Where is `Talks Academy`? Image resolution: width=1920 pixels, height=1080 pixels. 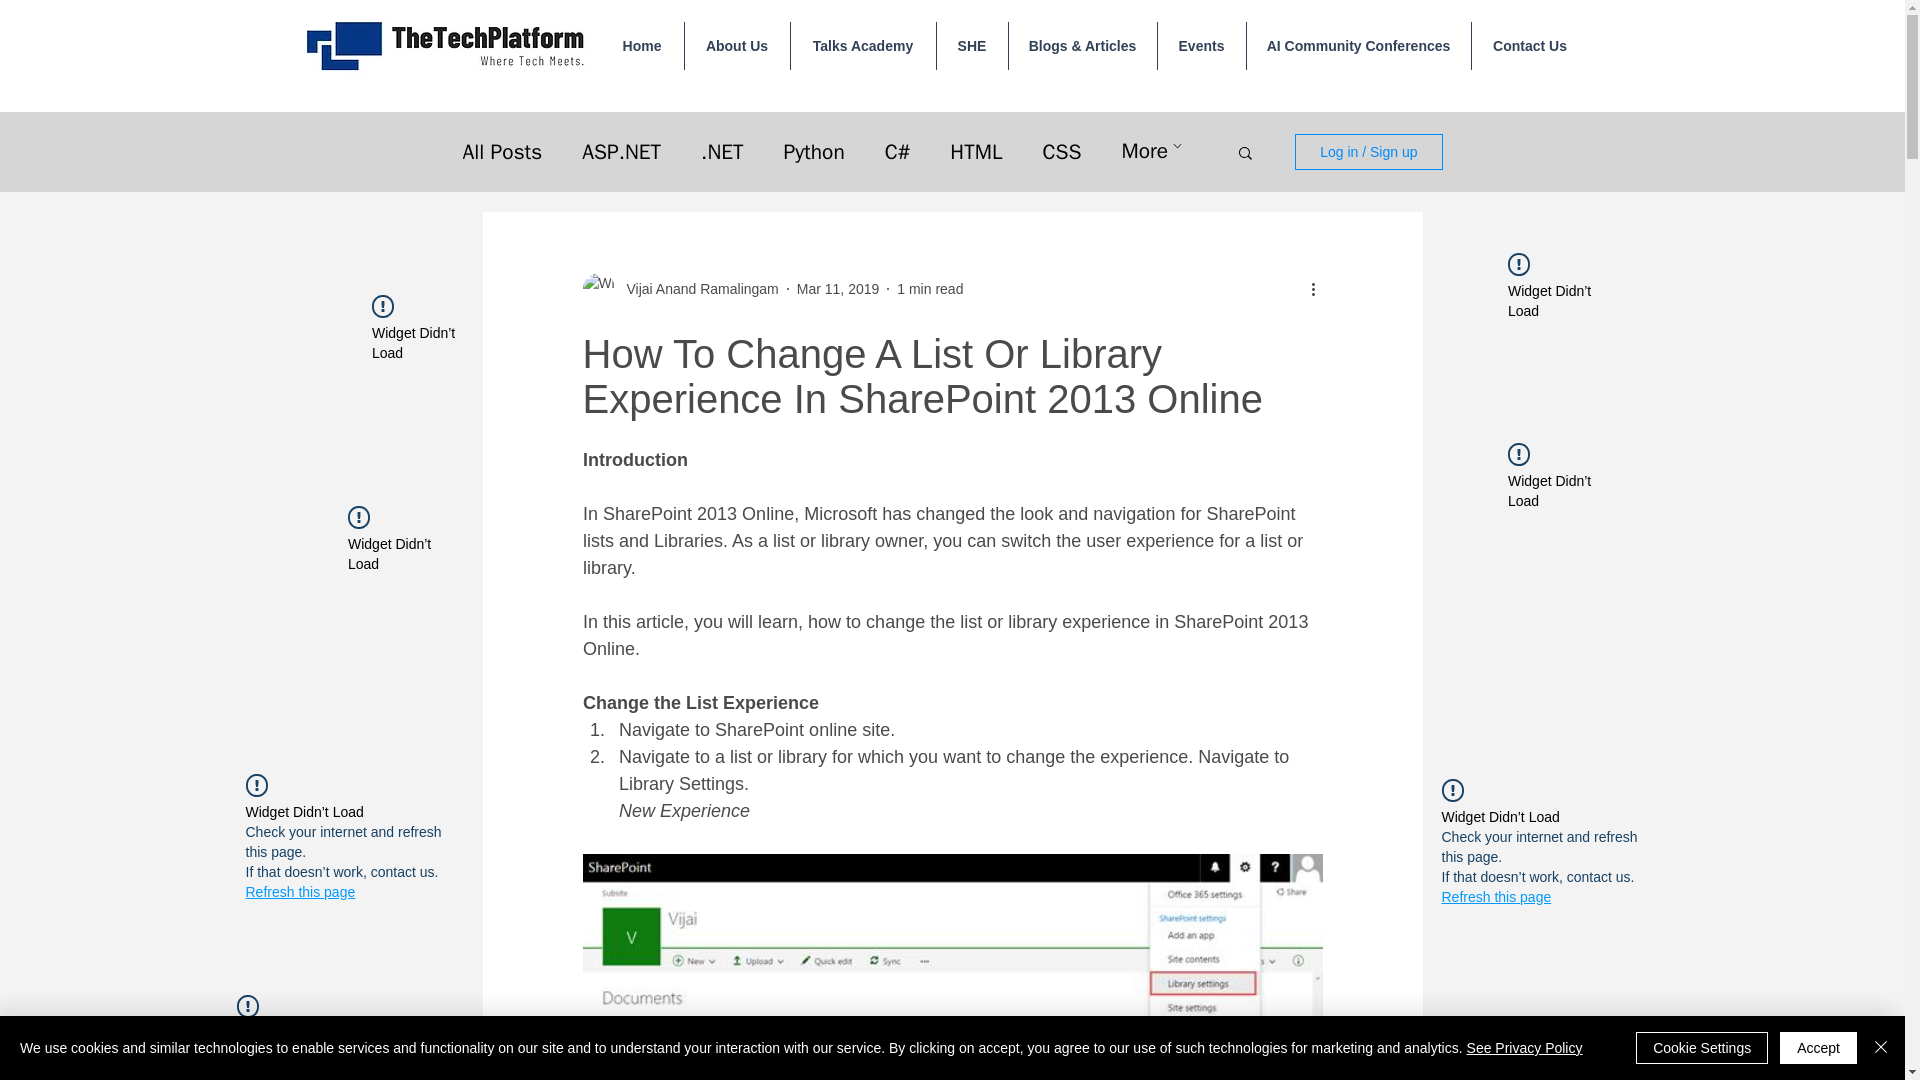 Talks Academy is located at coordinates (862, 46).